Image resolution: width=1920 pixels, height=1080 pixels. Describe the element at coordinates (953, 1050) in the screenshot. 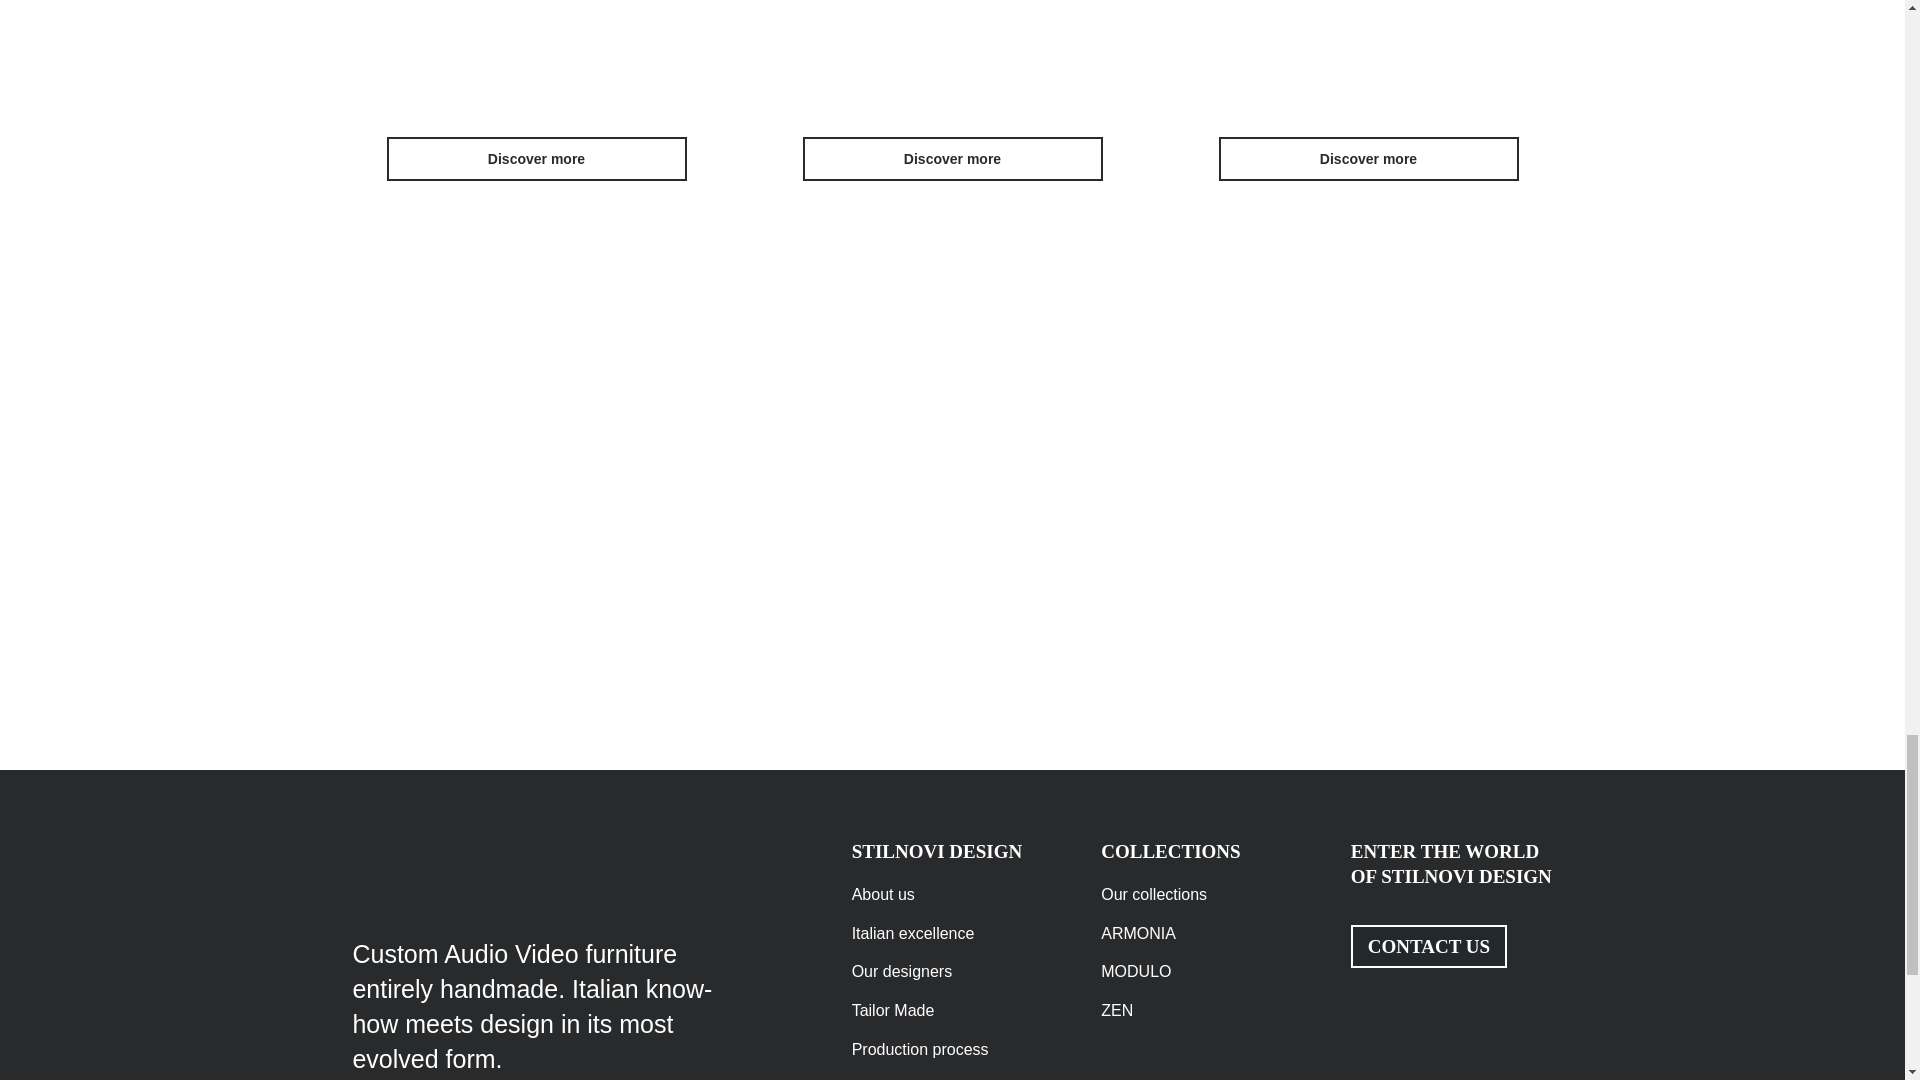

I see `Production process` at that location.